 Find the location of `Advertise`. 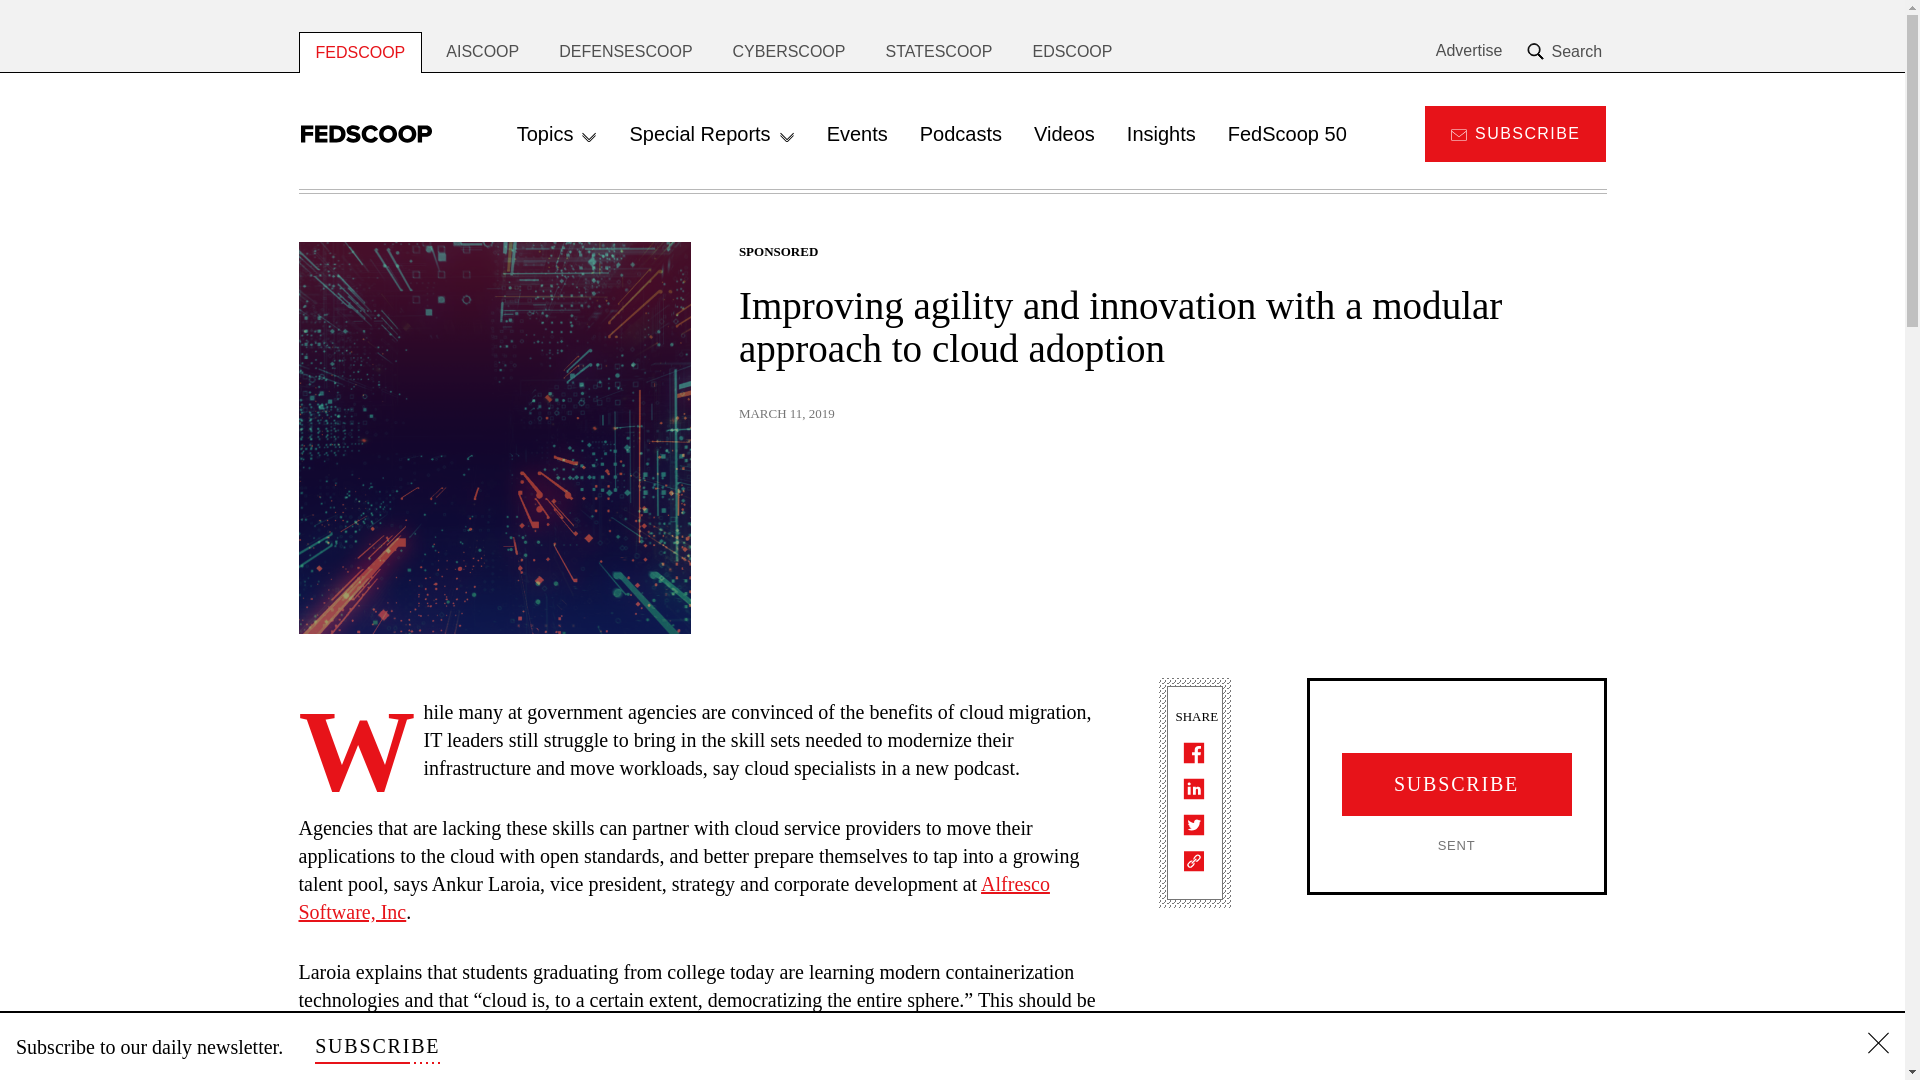

Advertise is located at coordinates (1470, 51).